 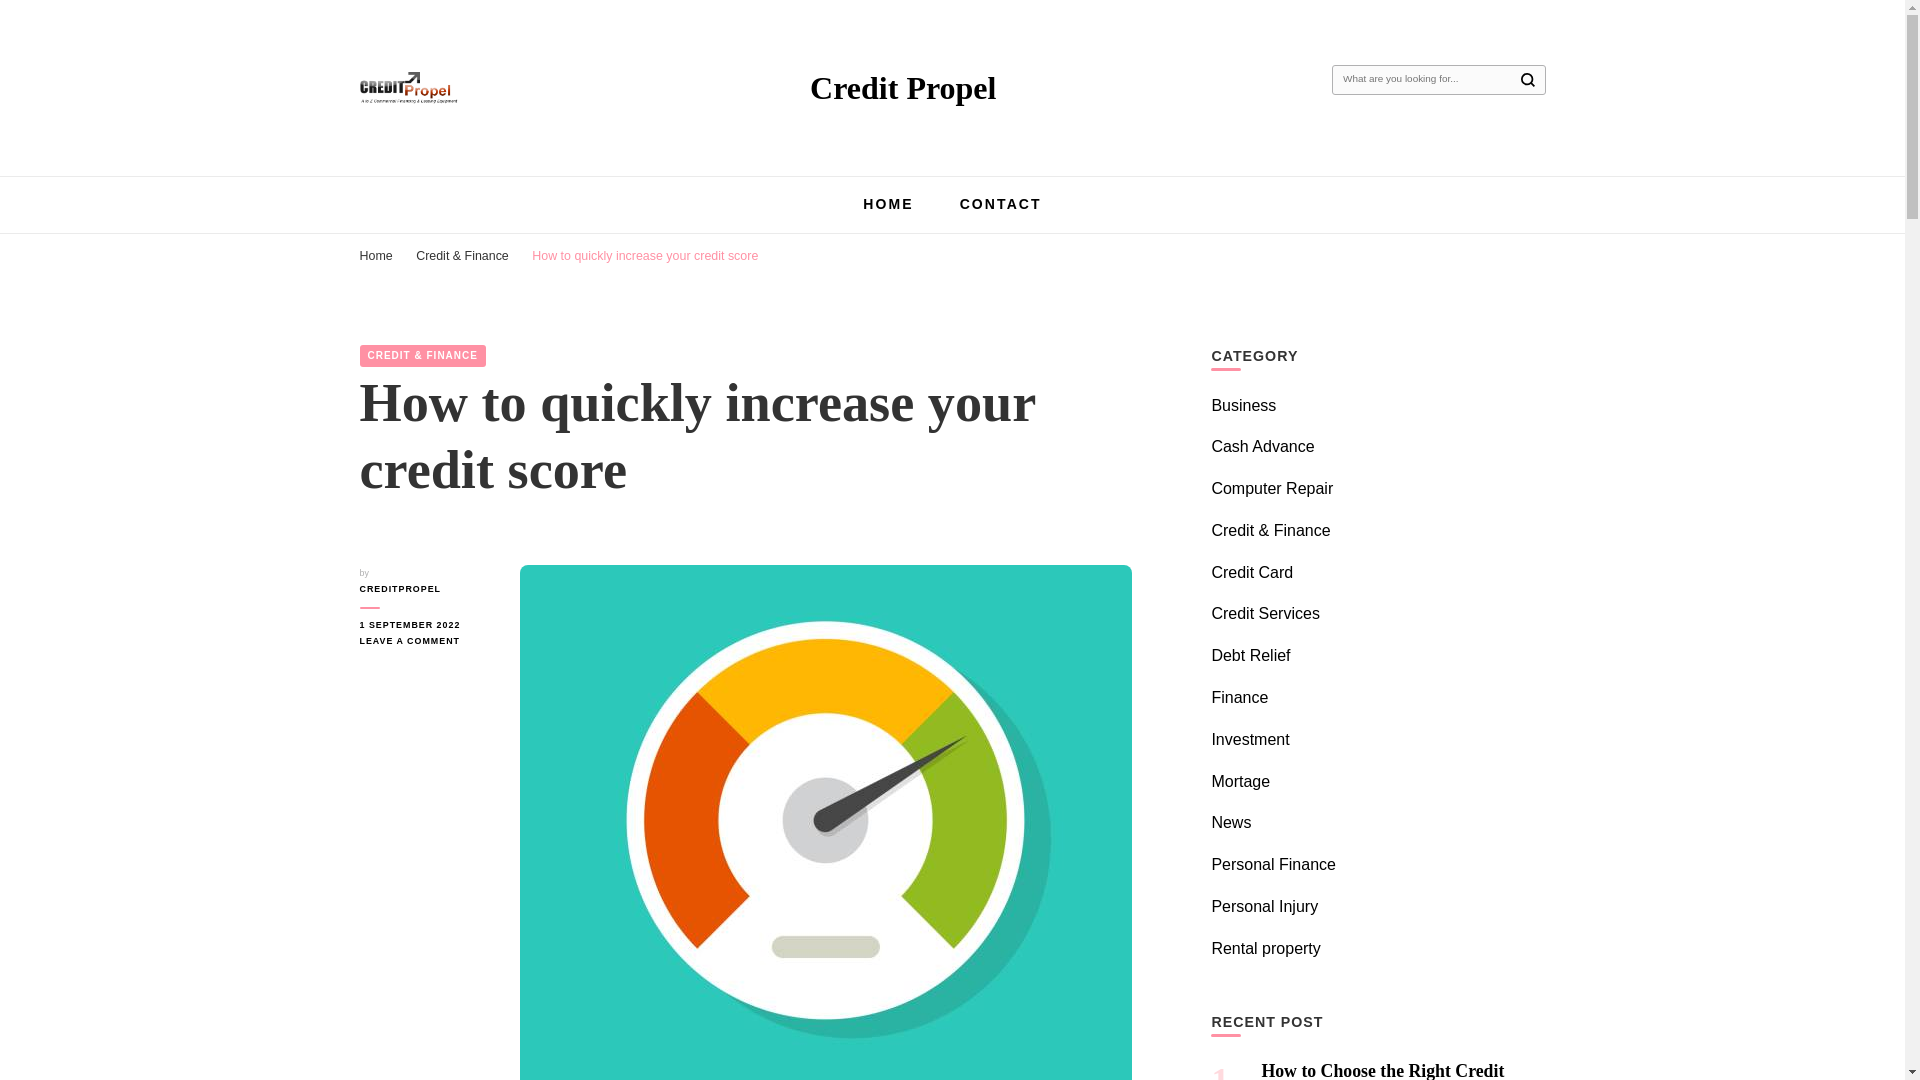 I want to click on Credit Card, so click(x=1252, y=572).